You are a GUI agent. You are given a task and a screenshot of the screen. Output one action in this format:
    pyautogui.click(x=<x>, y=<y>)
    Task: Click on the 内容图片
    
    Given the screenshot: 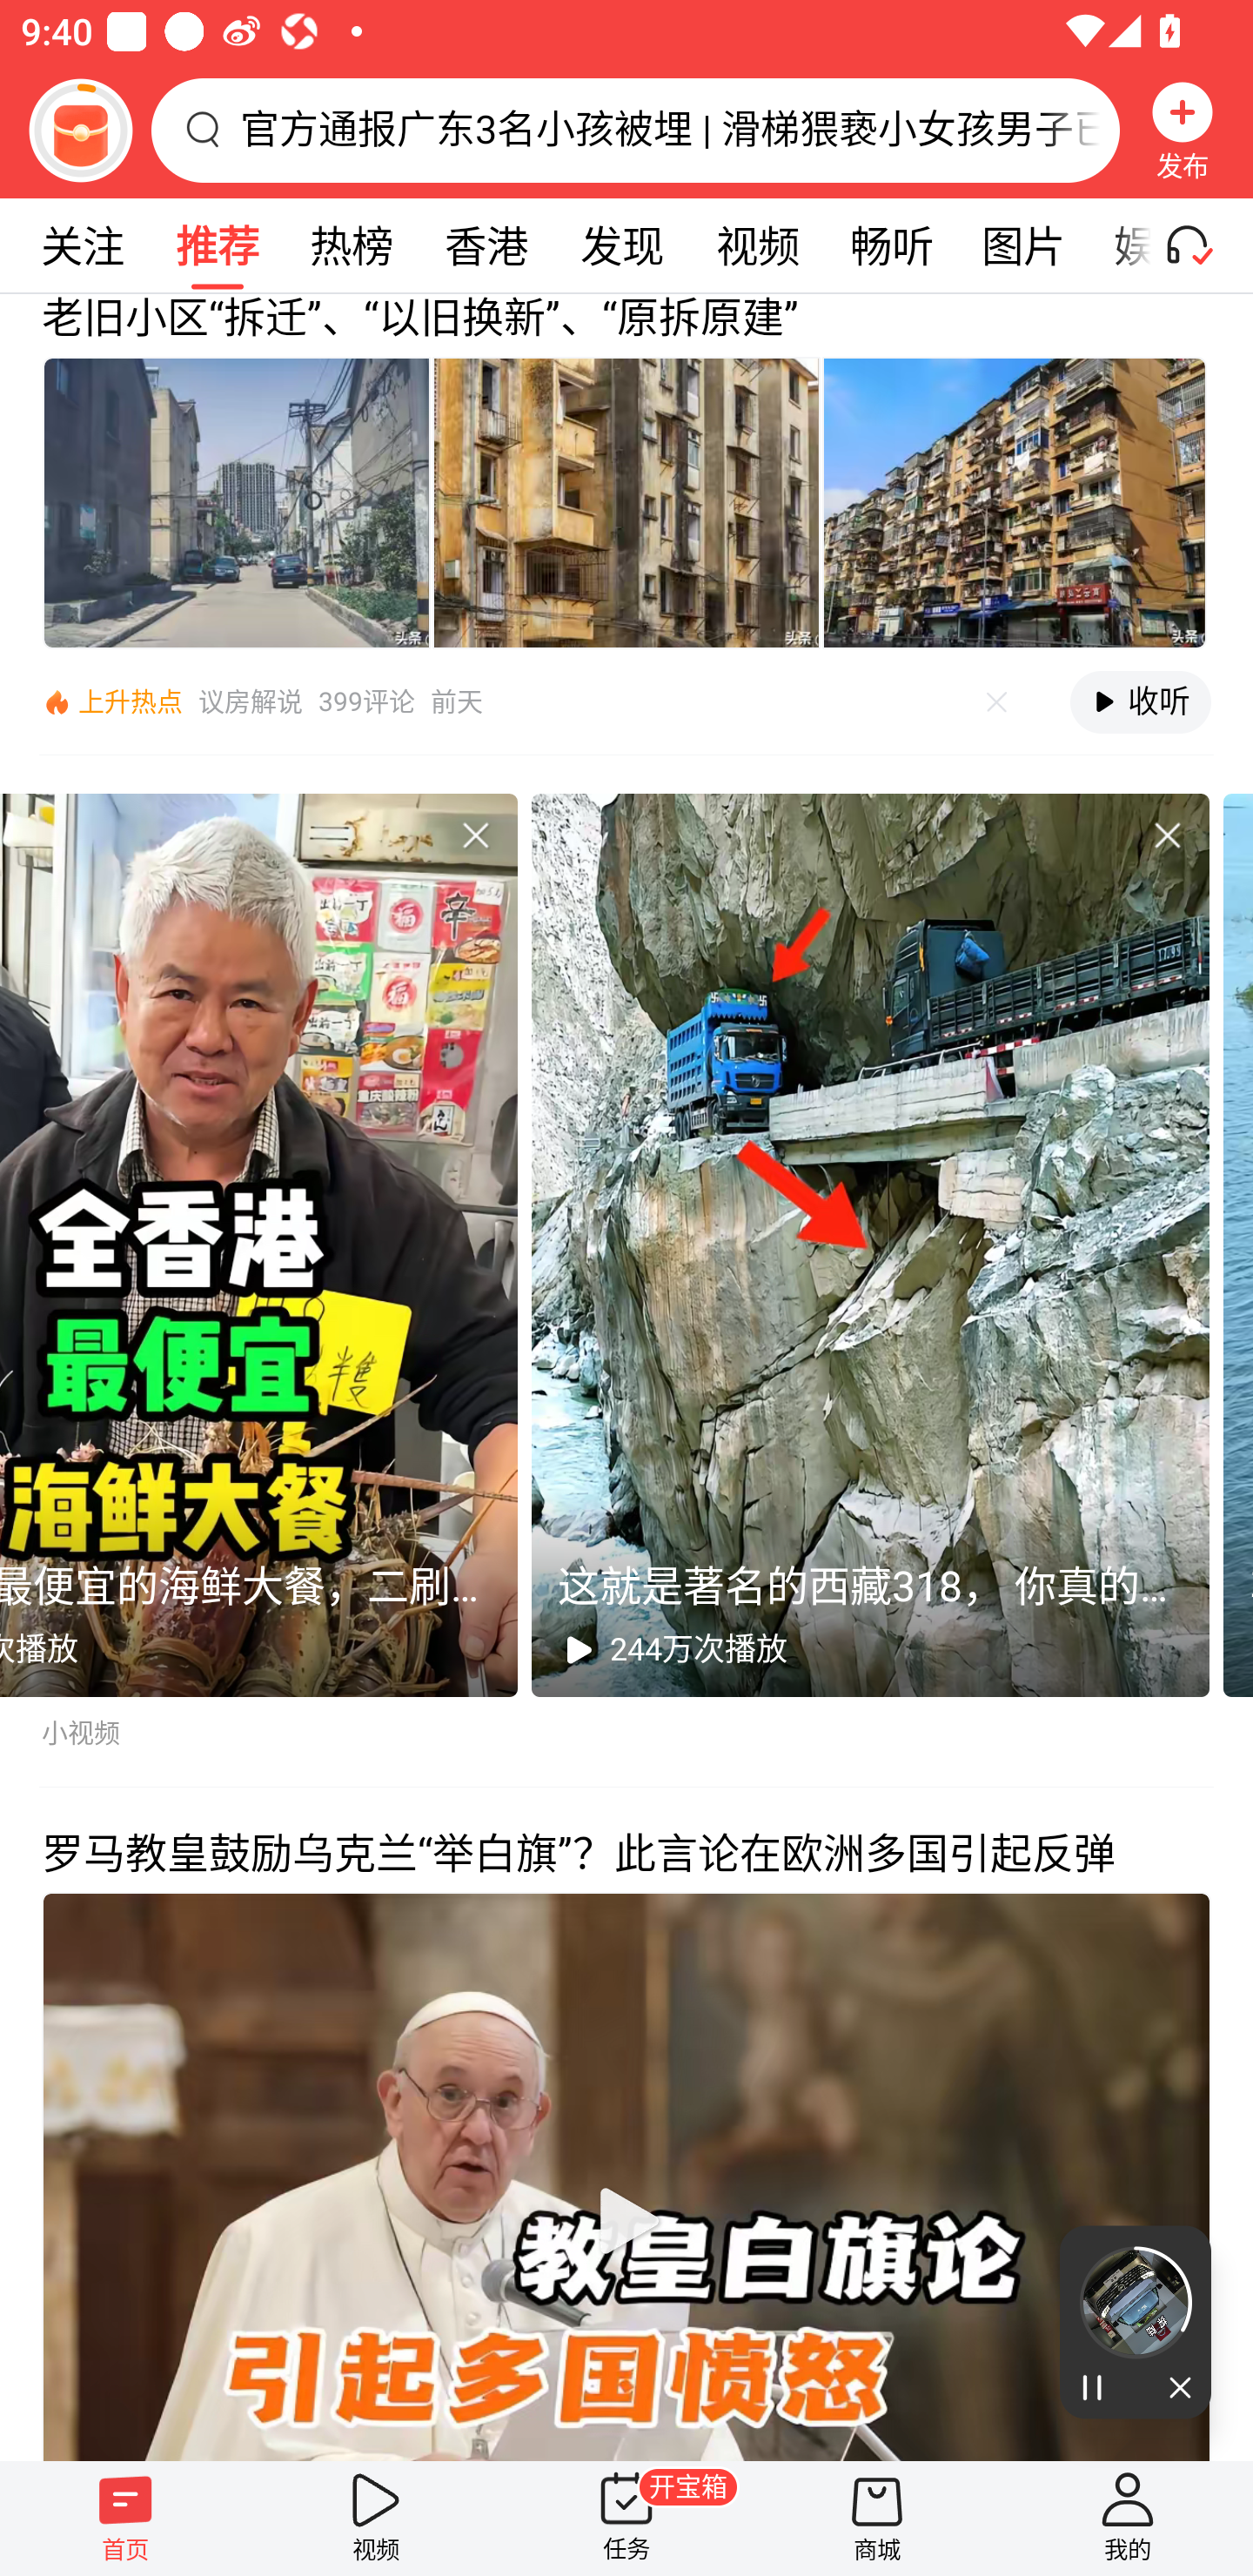 What is the action you would take?
    pyautogui.click(x=626, y=501)
    